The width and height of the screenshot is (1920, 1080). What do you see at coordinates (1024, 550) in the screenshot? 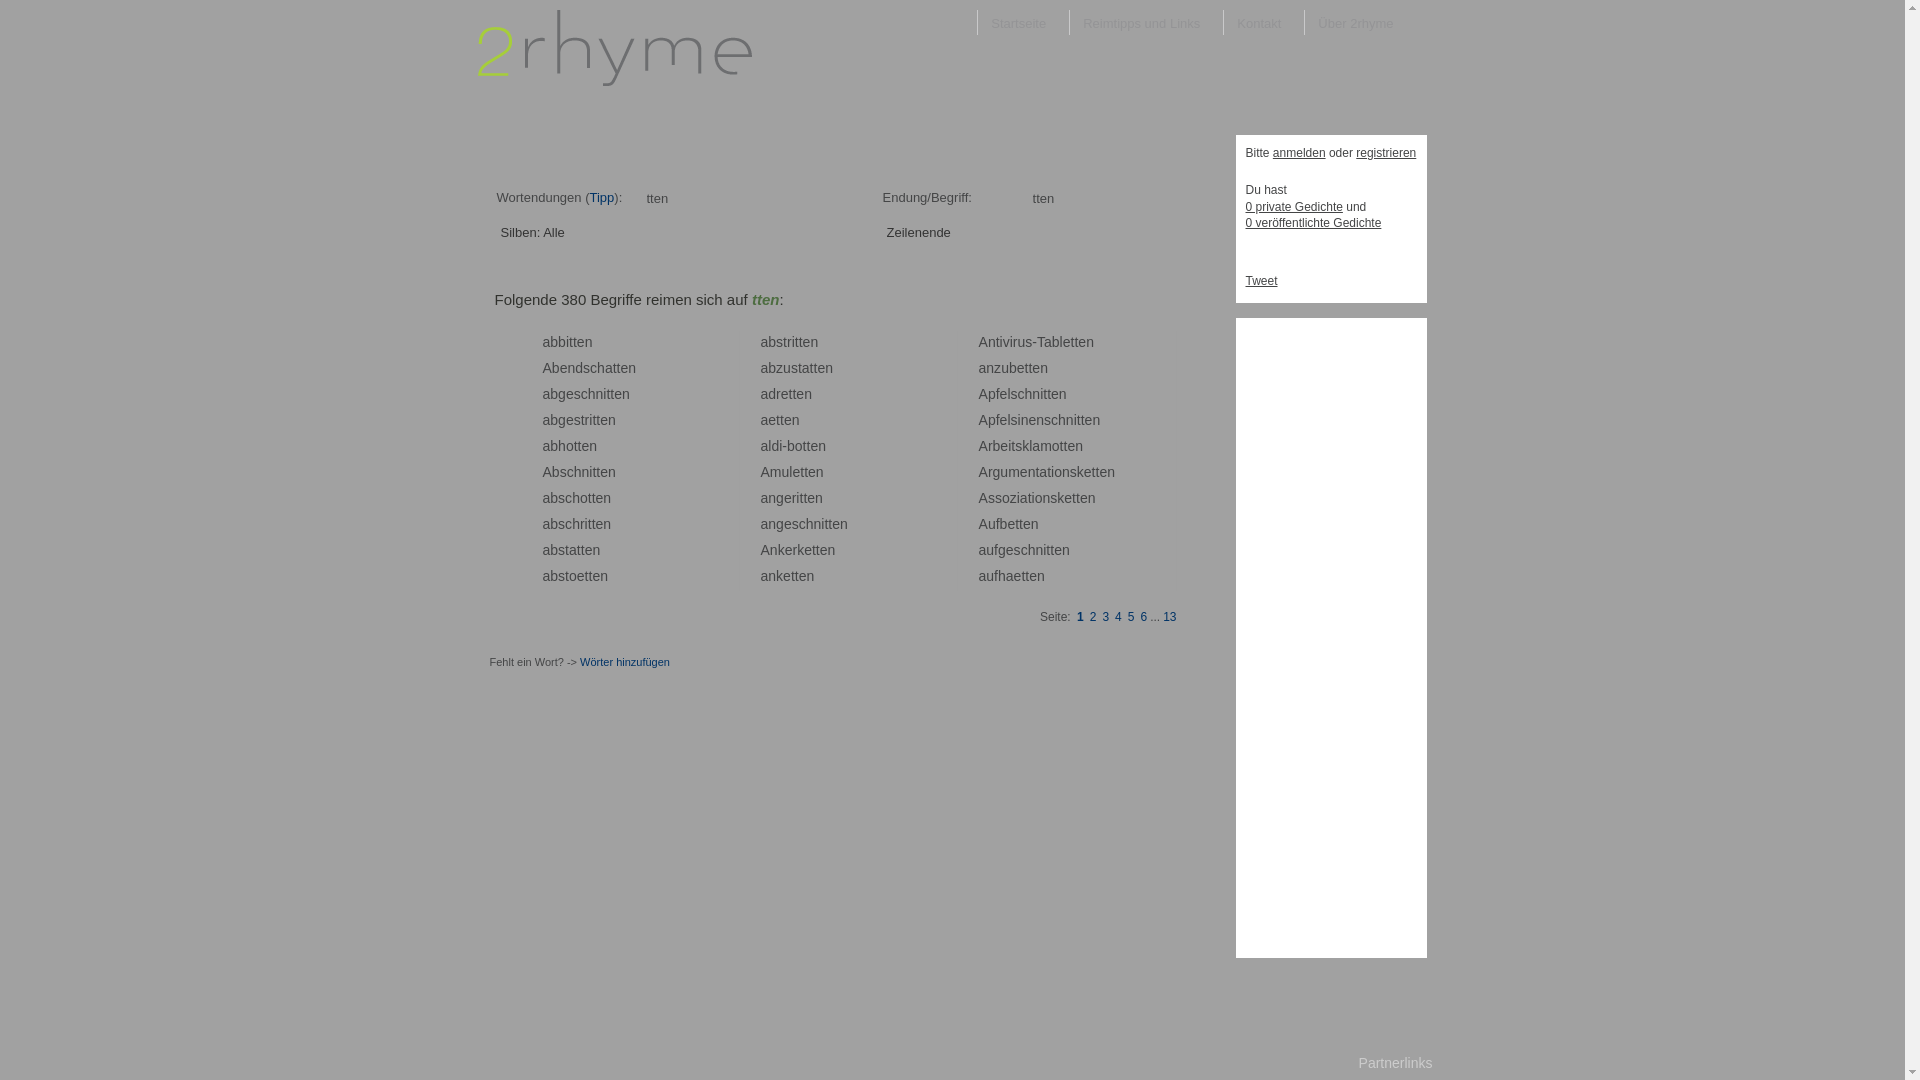
I see `c` at bounding box center [1024, 550].